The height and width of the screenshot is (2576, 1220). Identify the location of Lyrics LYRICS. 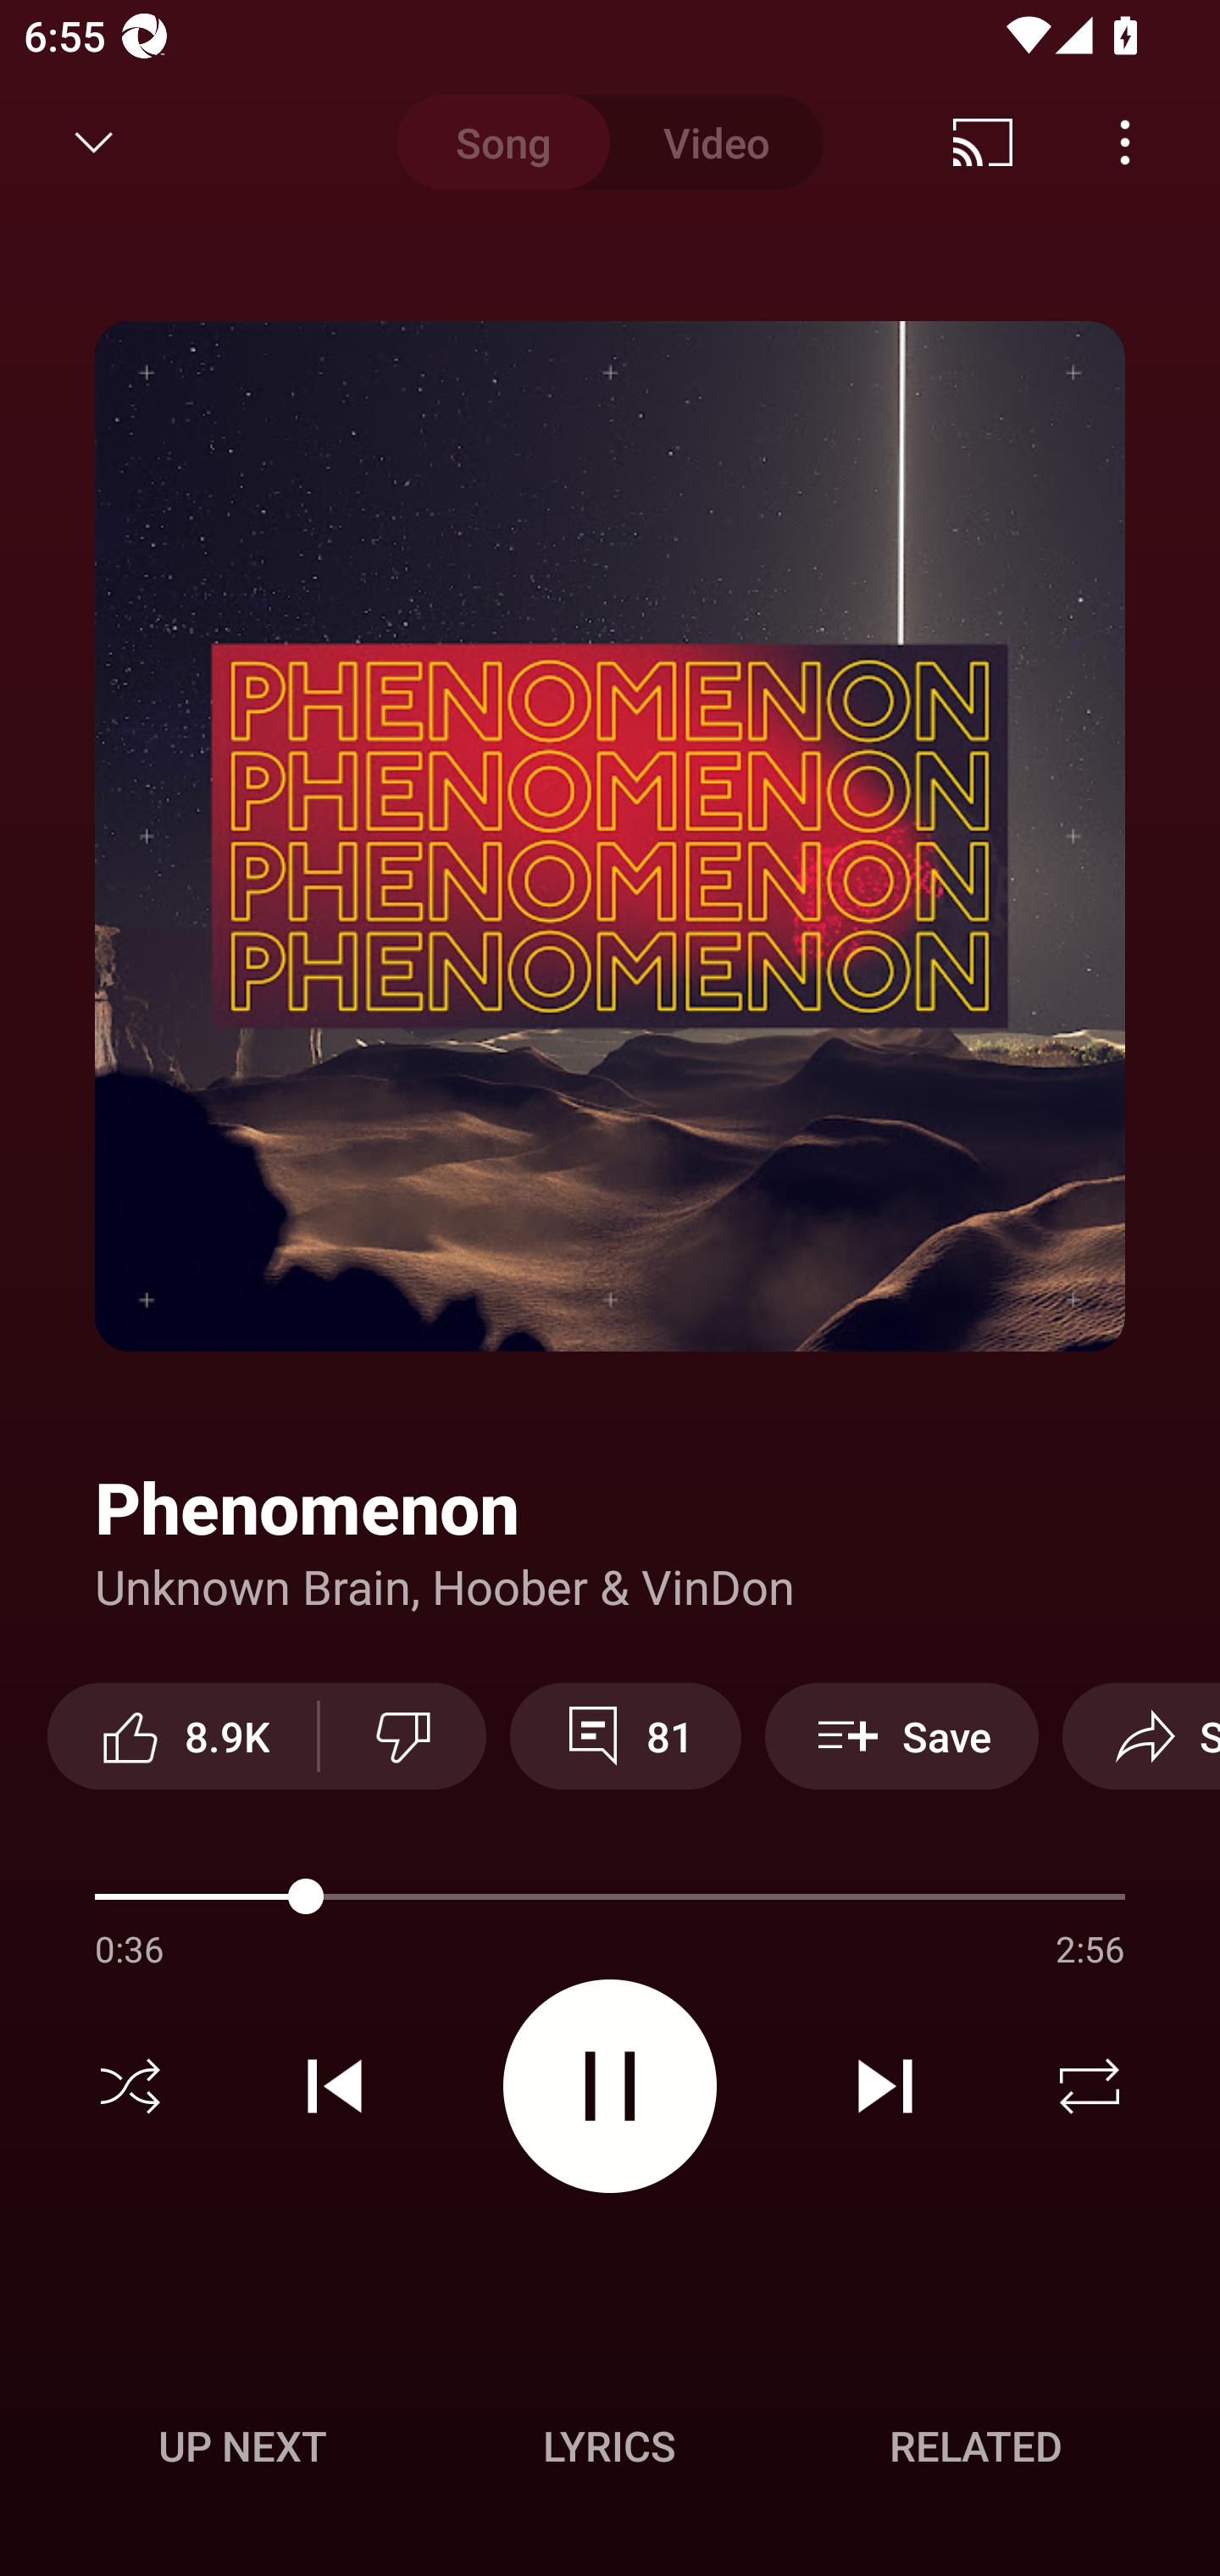
(609, 2446).